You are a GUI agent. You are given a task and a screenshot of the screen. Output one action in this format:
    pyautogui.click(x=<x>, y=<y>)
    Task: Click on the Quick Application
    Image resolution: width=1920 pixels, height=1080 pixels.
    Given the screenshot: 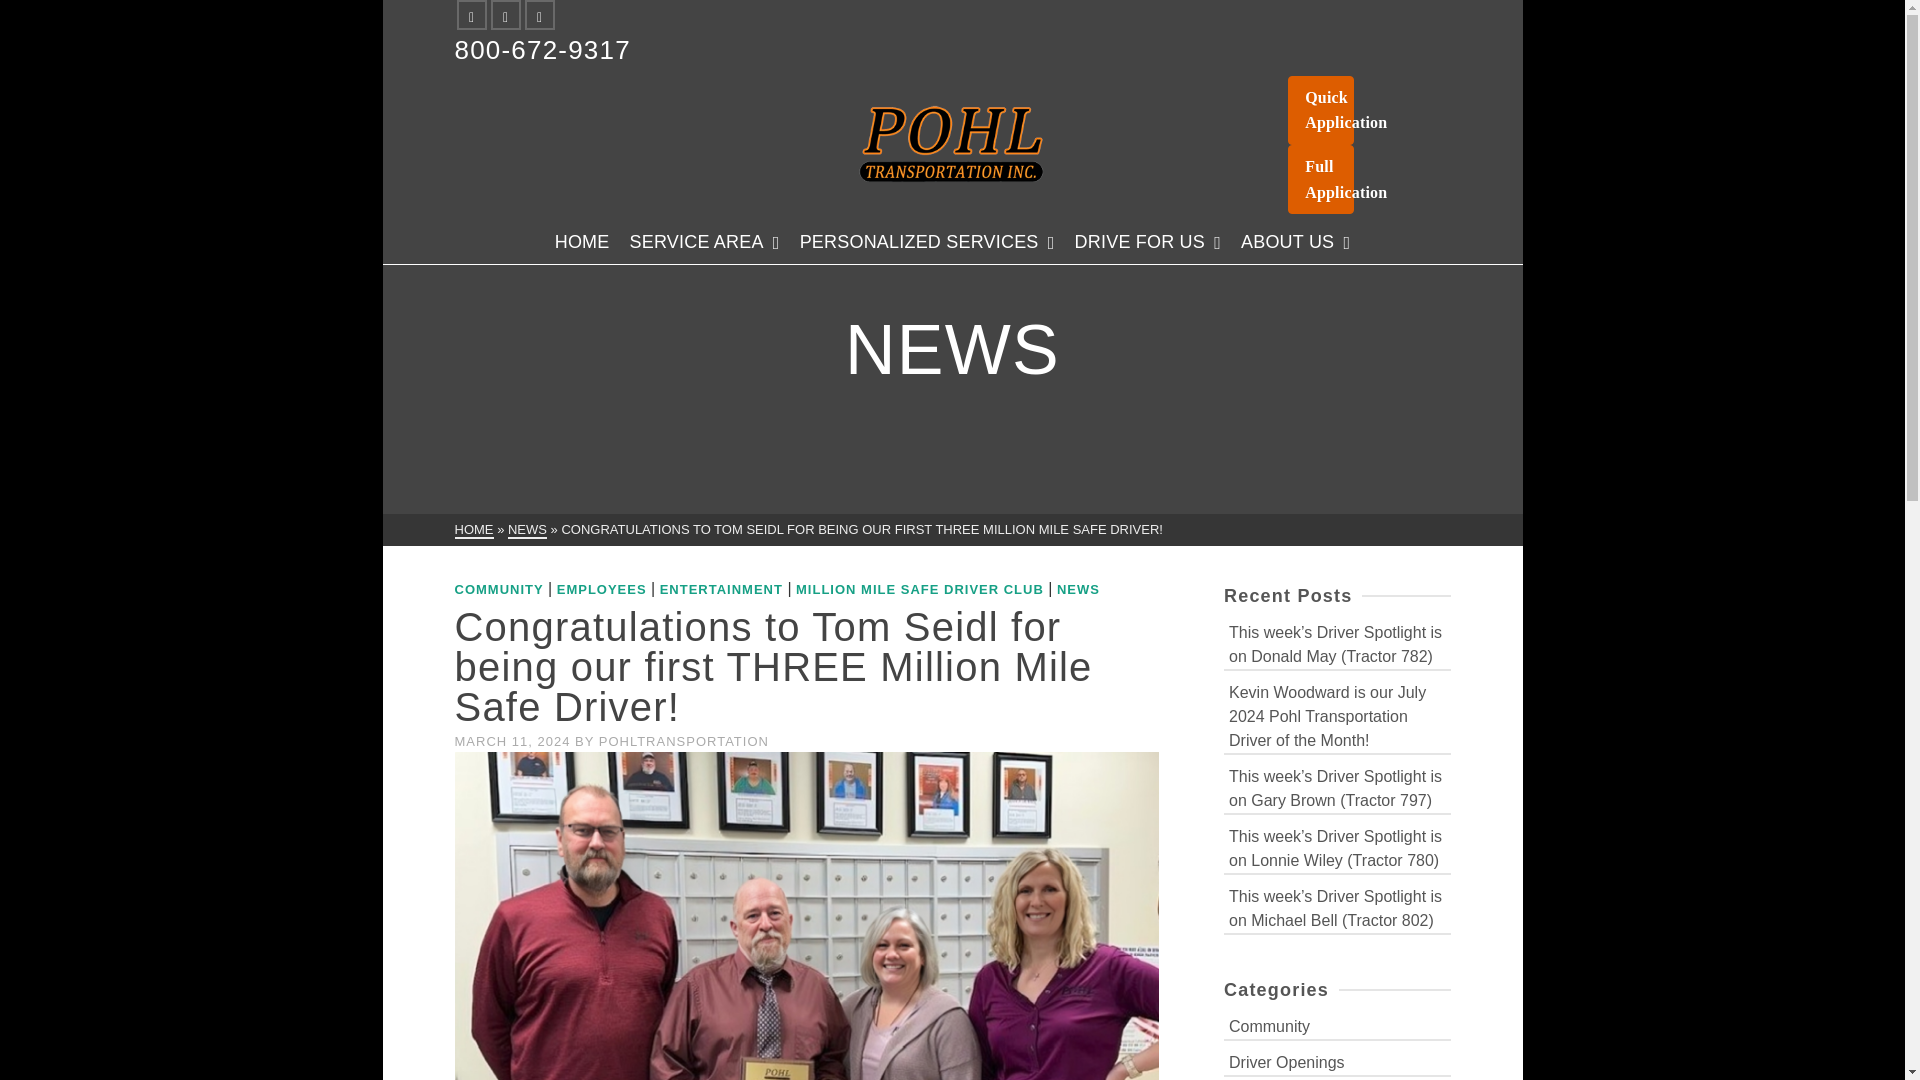 What is the action you would take?
    pyautogui.click(x=1320, y=110)
    